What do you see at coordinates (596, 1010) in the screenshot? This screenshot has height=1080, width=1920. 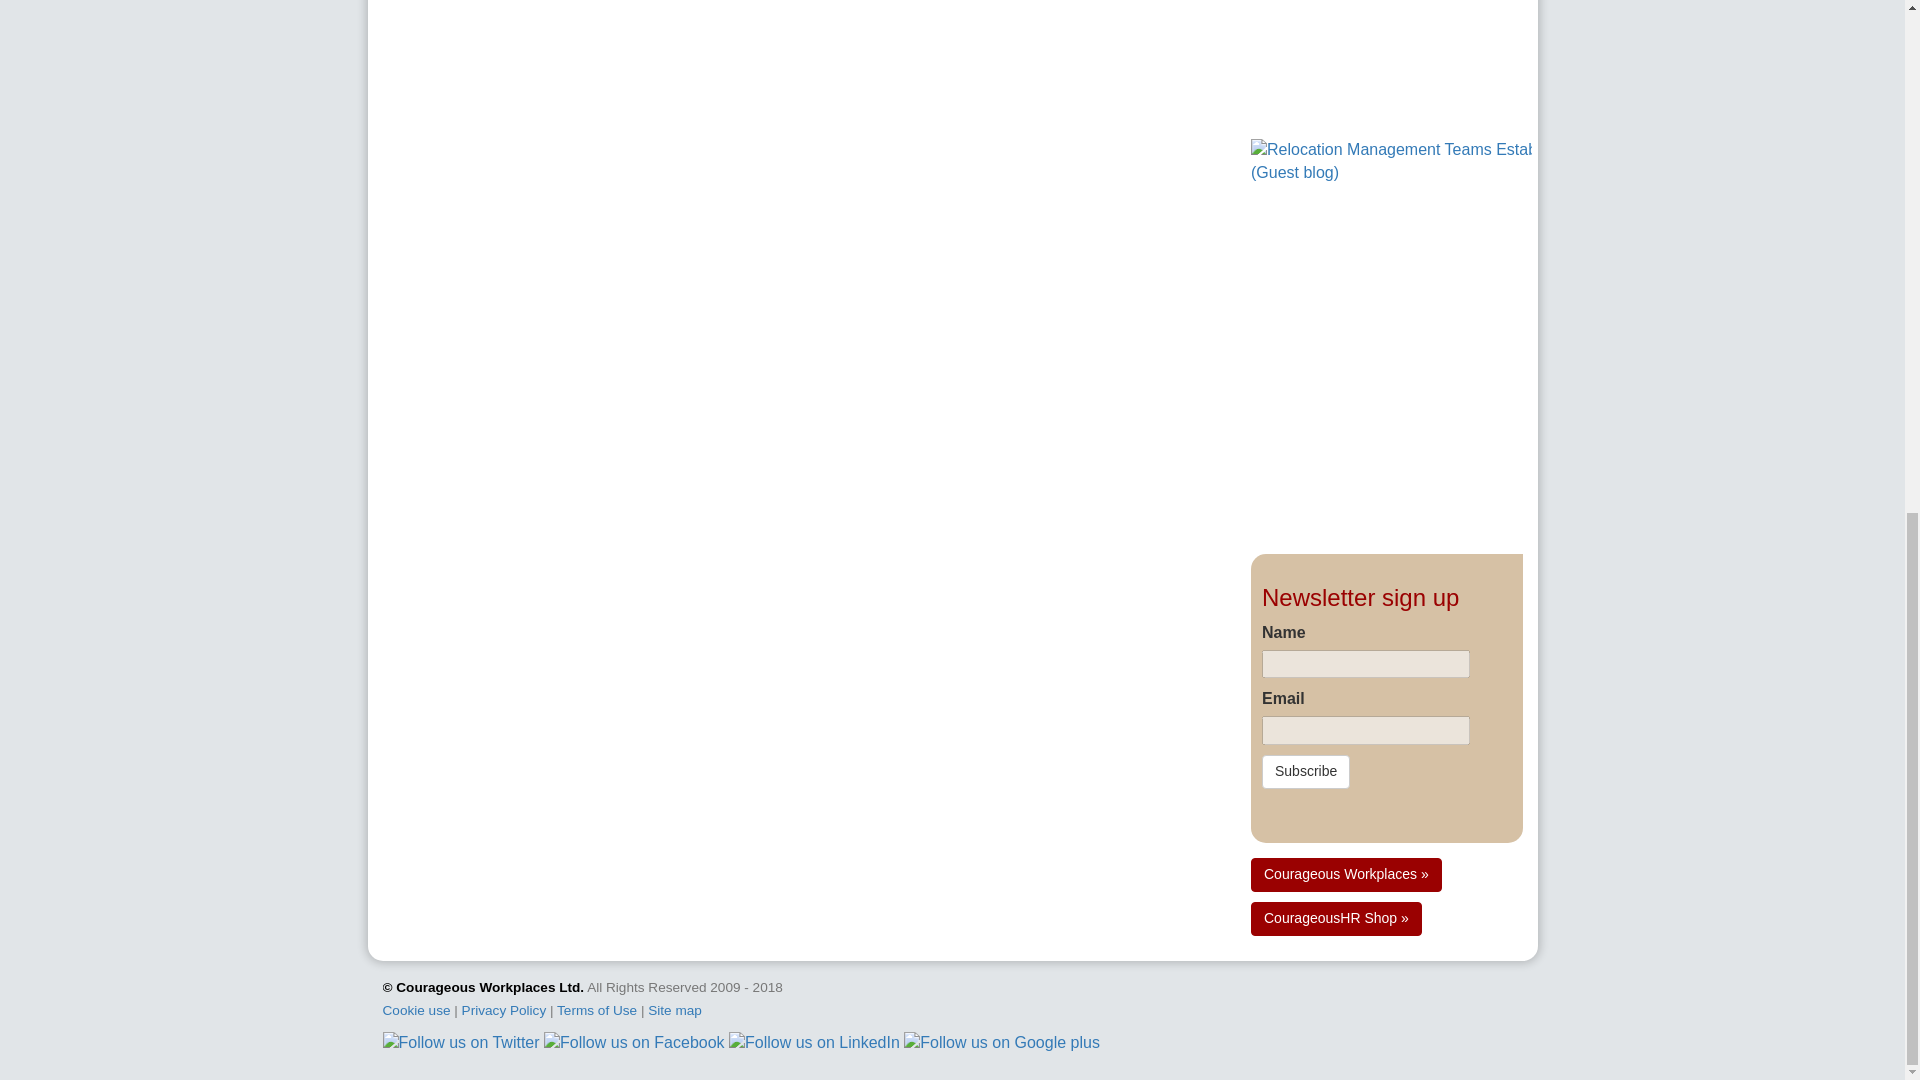 I see `Terms of Use` at bounding box center [596, 1010].